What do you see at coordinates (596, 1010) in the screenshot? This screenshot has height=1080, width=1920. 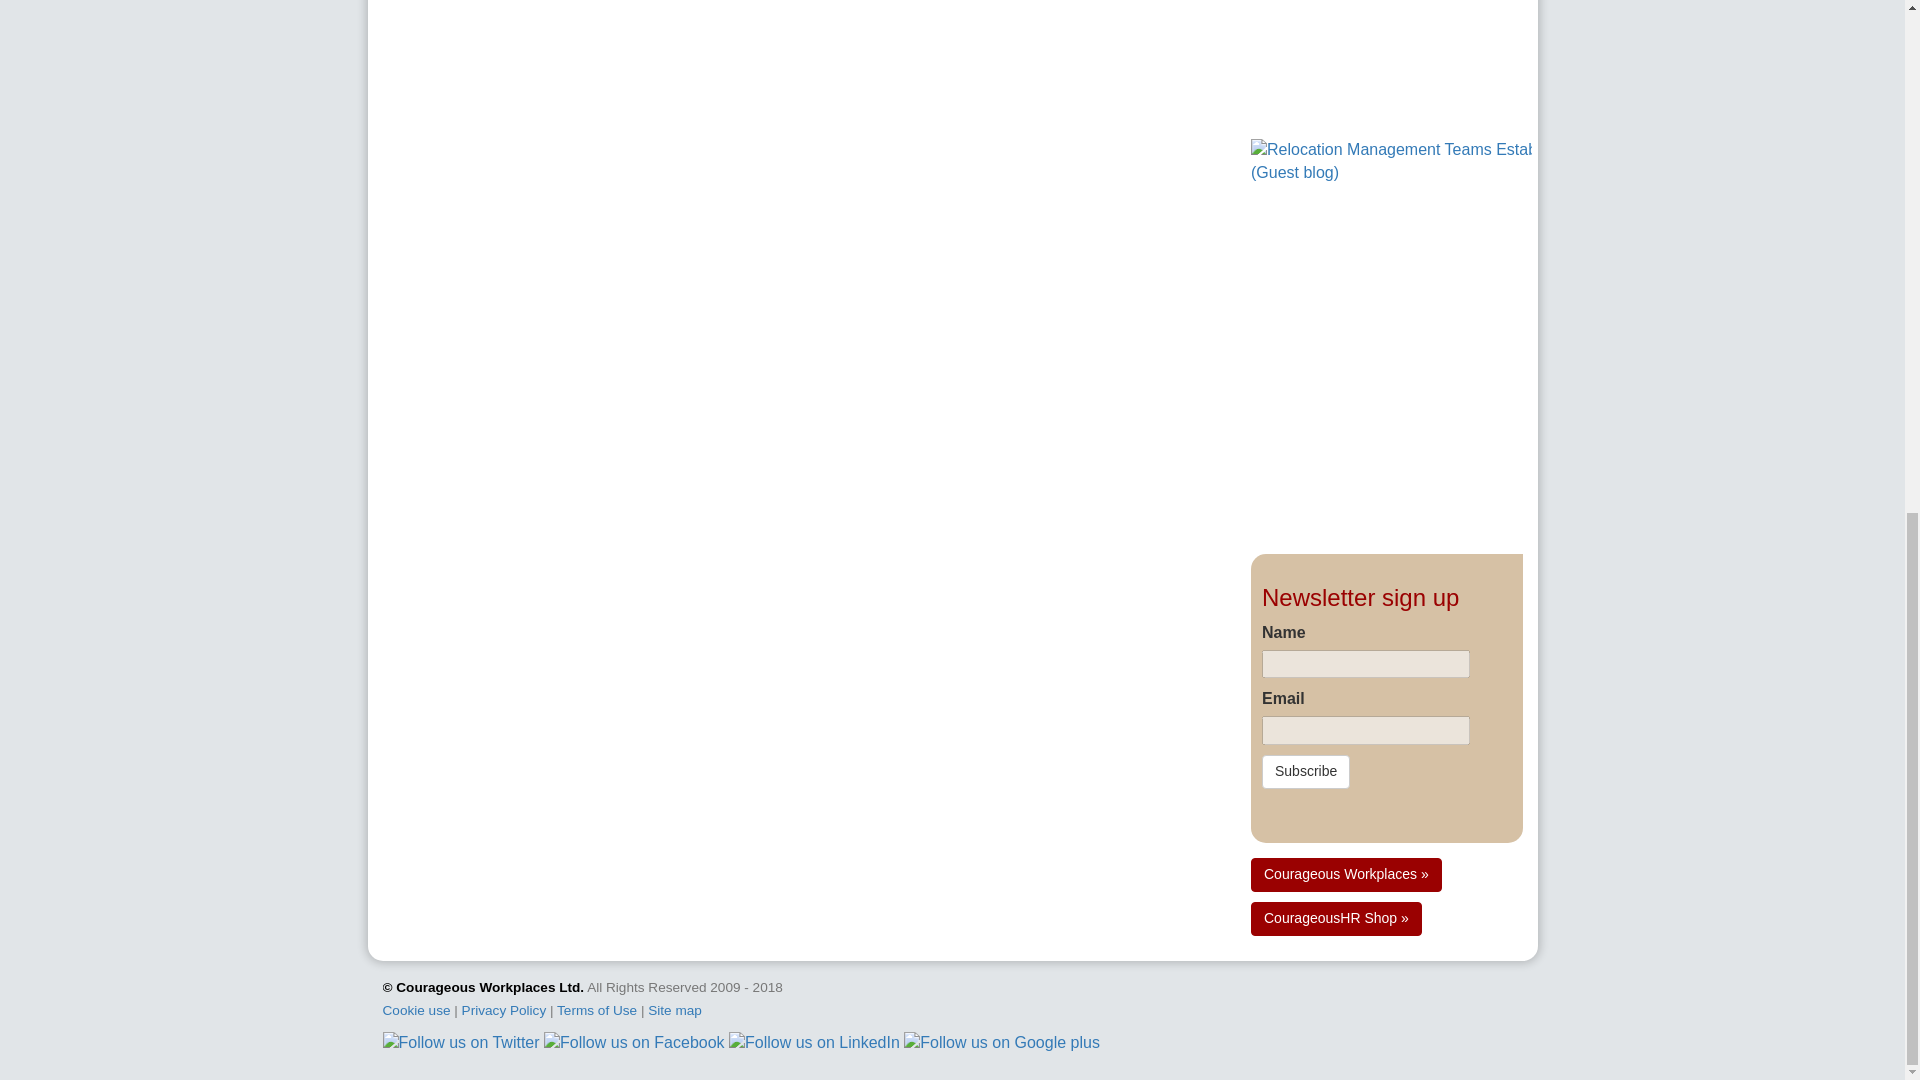 I see `Terms of Use` at bounding box center [596, 1010].